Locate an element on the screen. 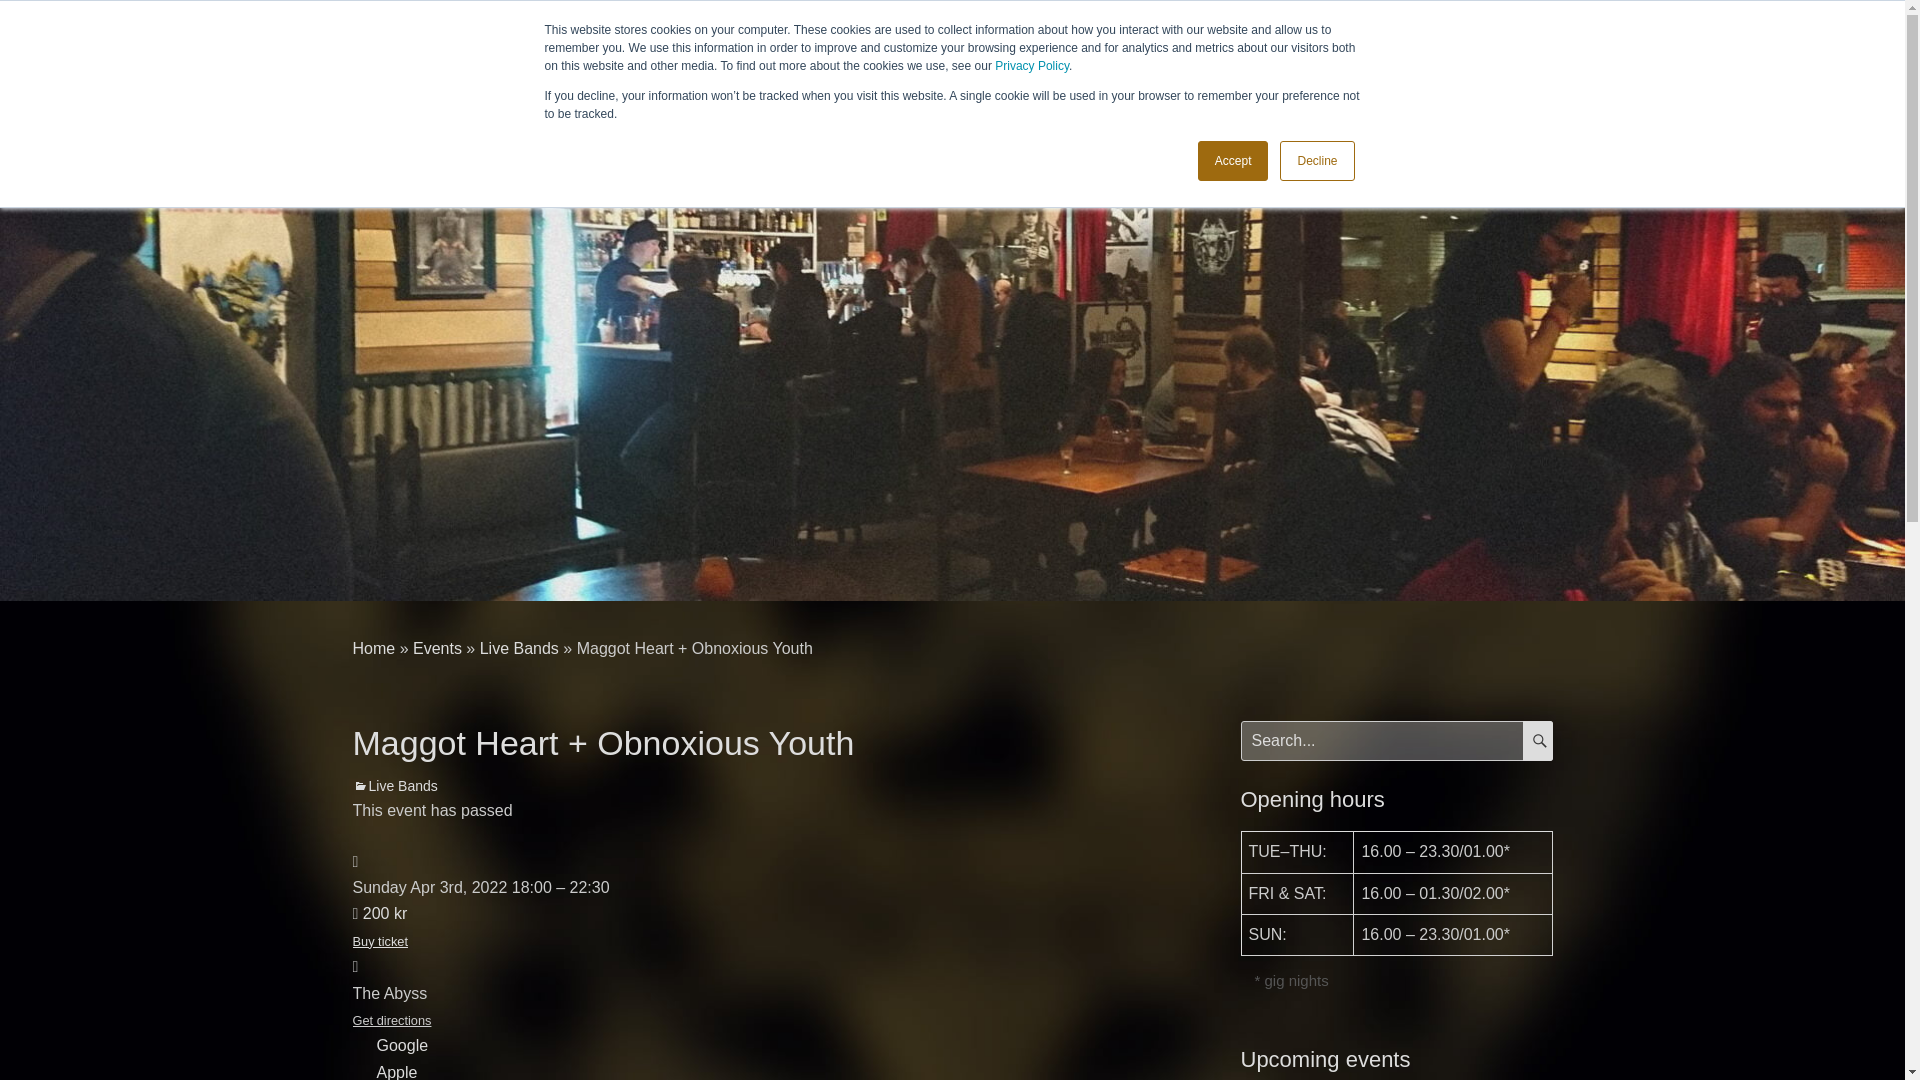  Find venue on Apple Maps is located at coordinates (396, 1072).